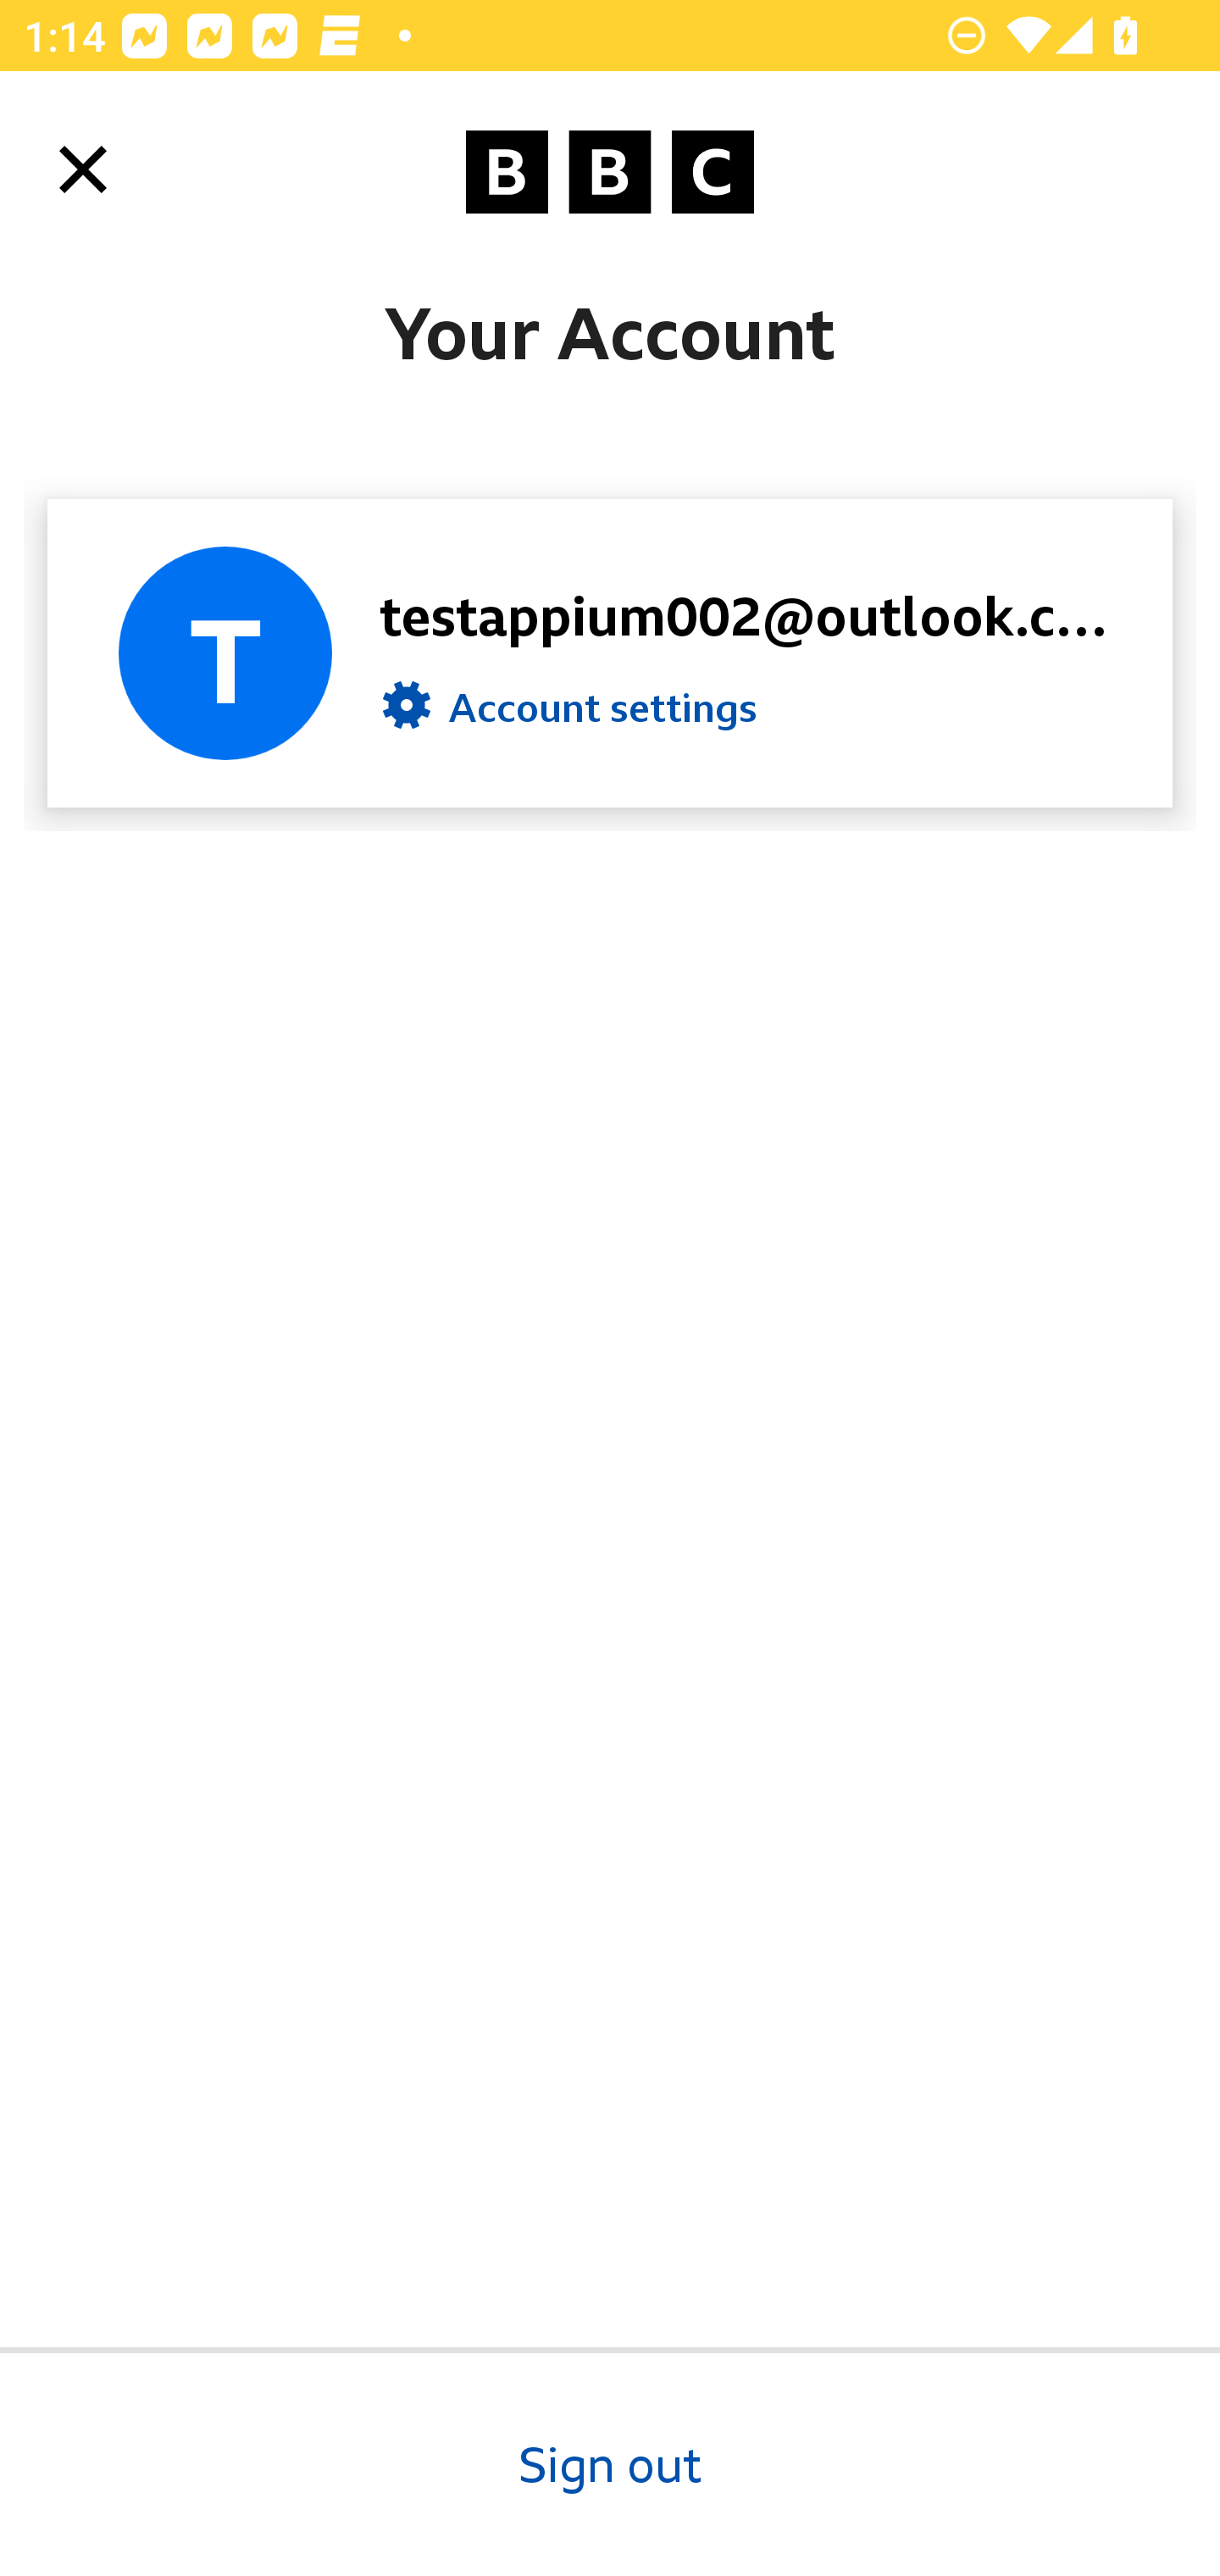 This screenshot has width=1220, height=2576. What do you see at coordinates (610, 652) in the screenshot?
I see `testappium002@outlook.com Account settings` at bounding box center [610, 652].